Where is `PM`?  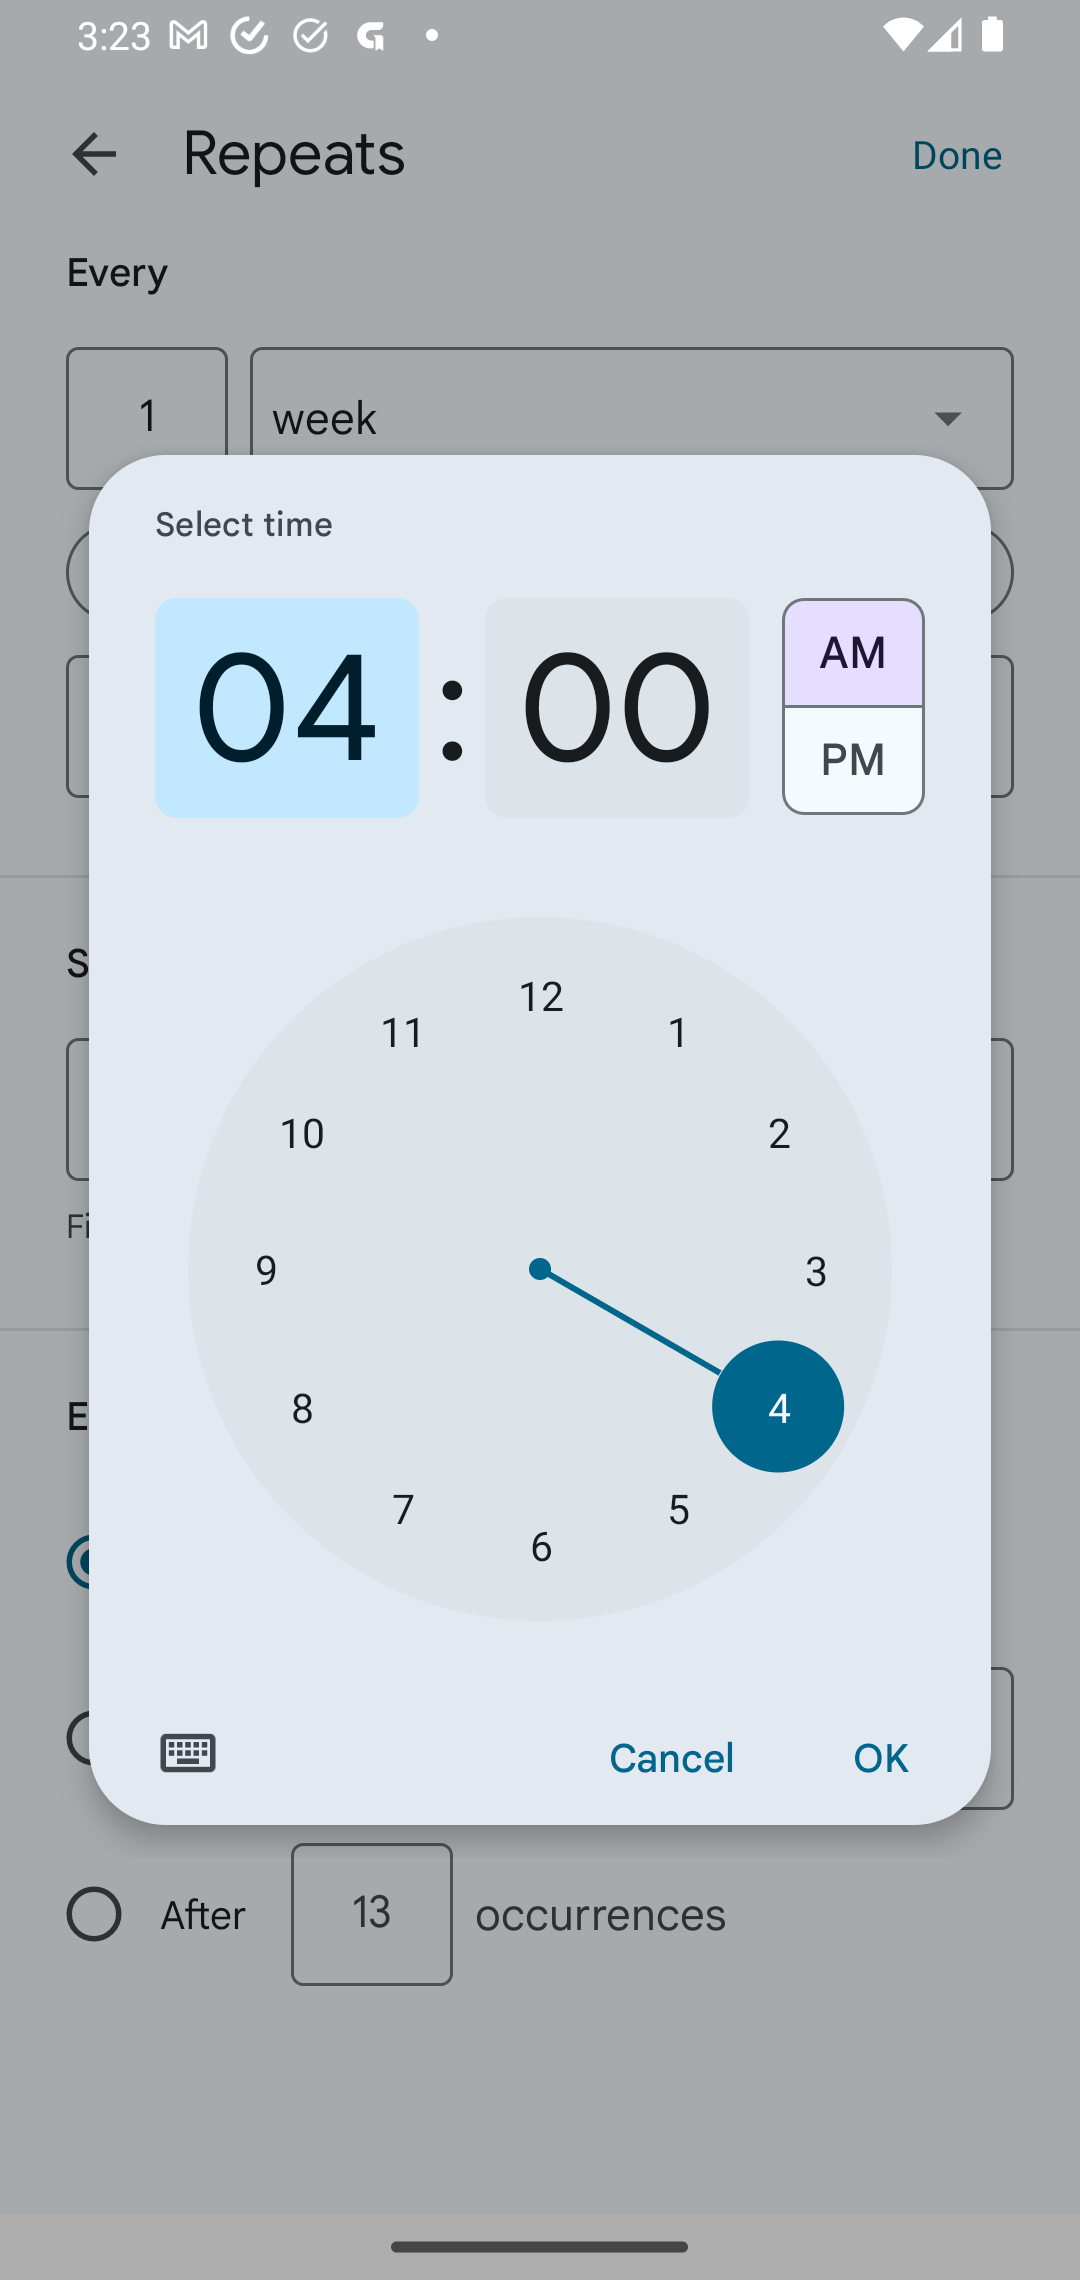 PM is located at coordinates (852, 770).